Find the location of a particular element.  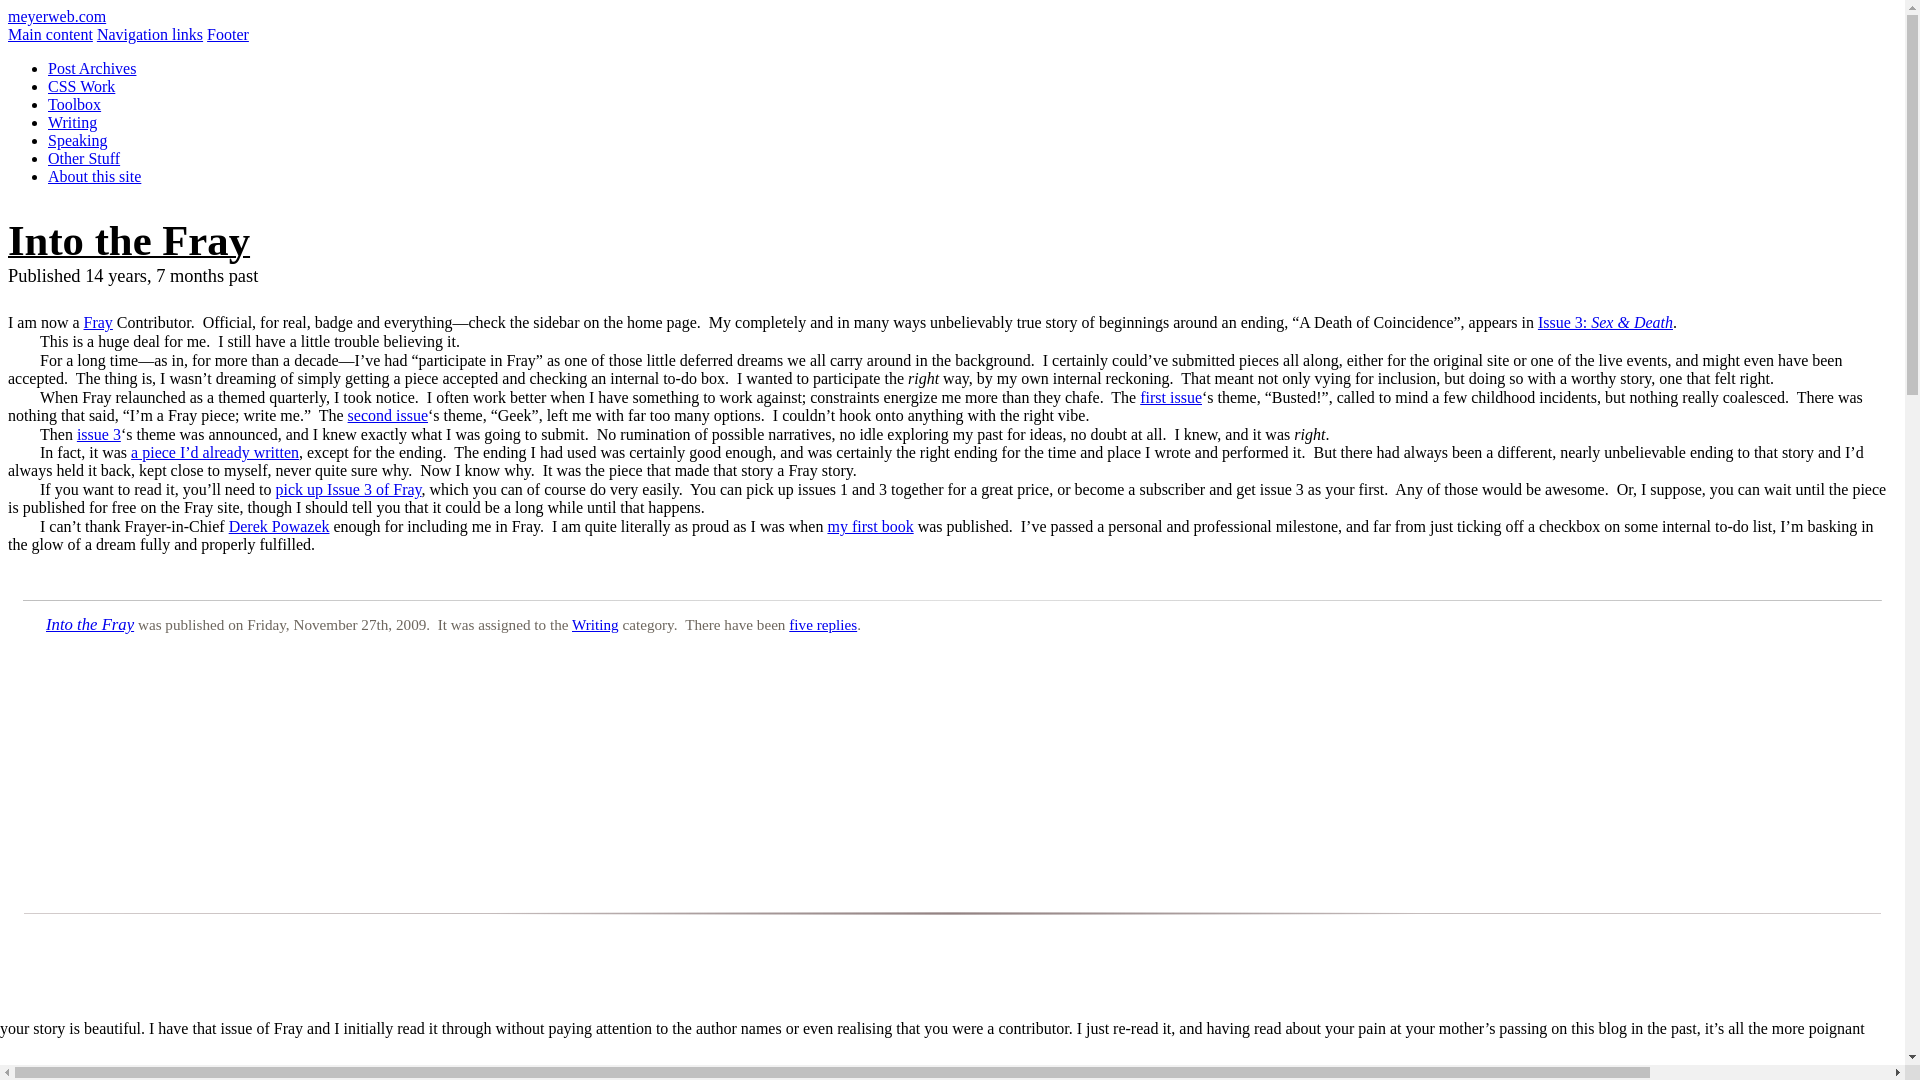

About this site is located at coordinates (94, 176).